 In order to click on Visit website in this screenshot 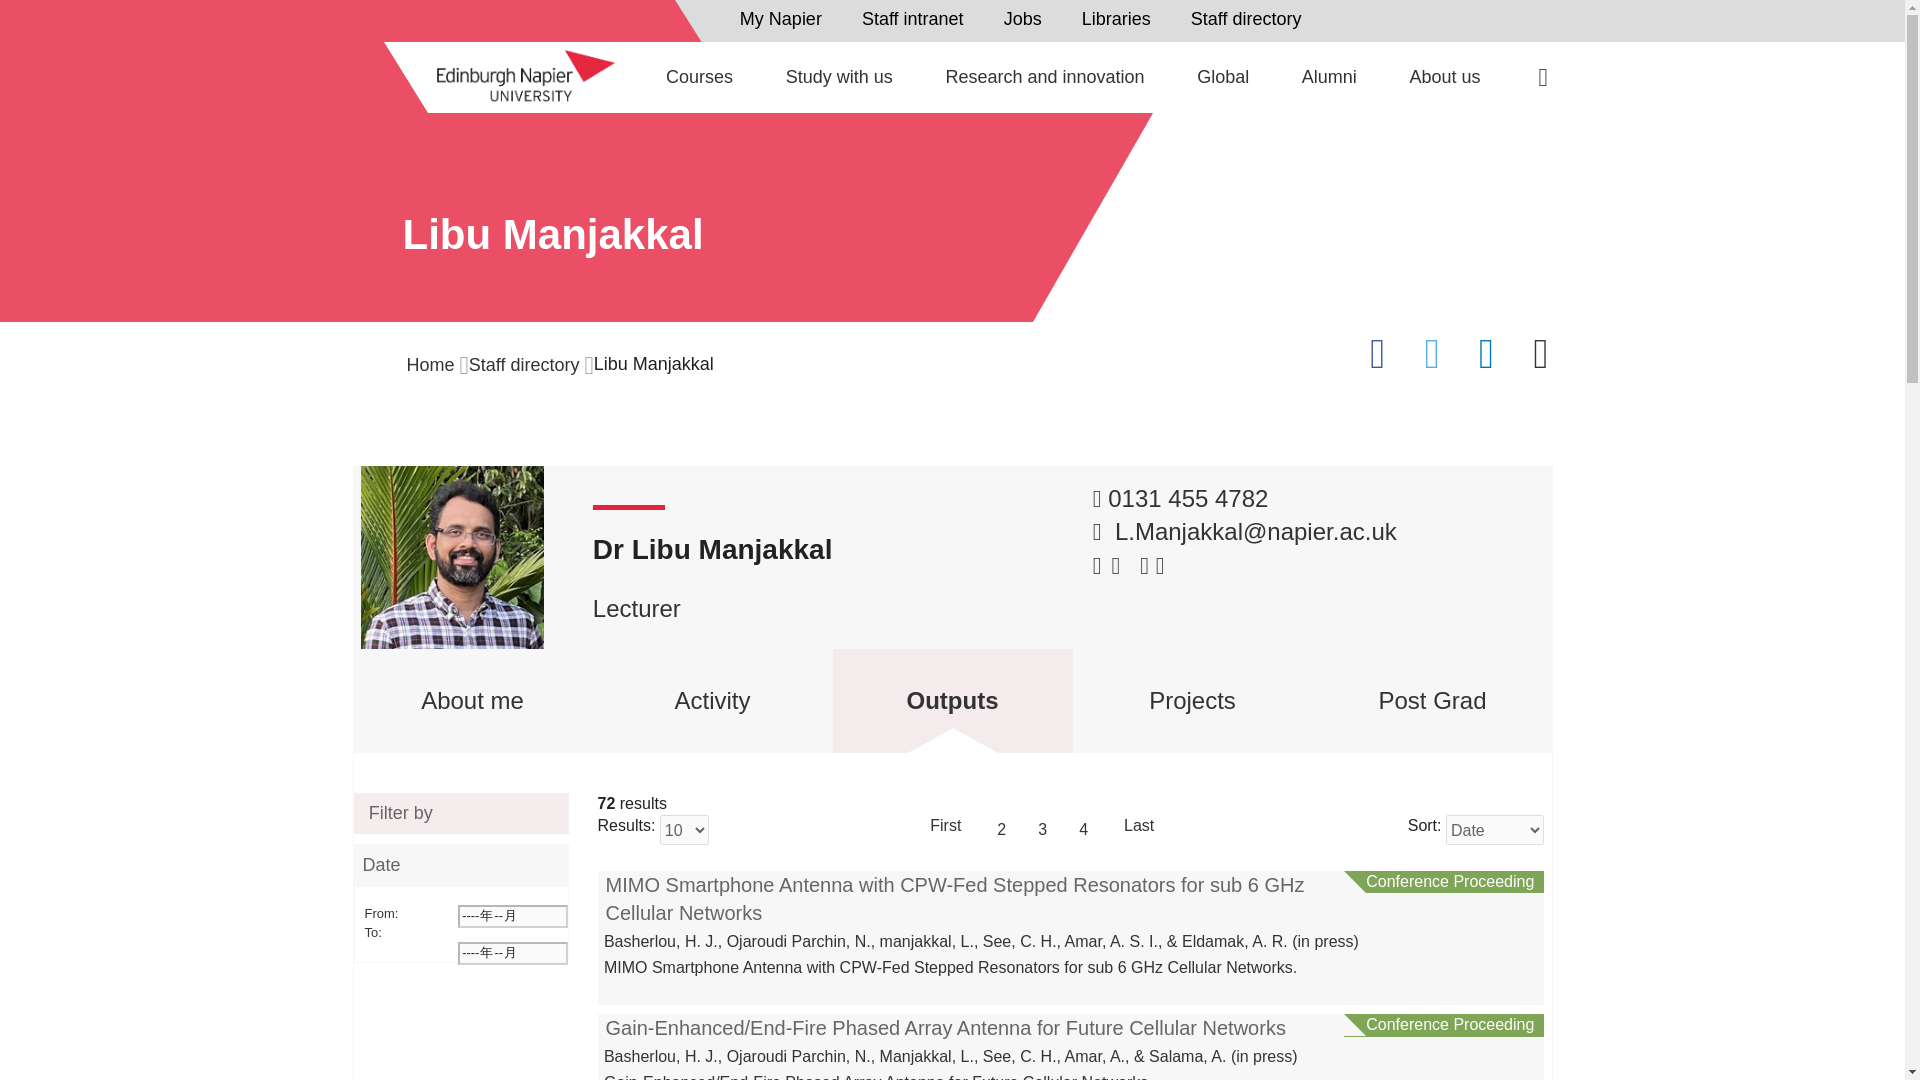, I will do `click(1144, 564)`.